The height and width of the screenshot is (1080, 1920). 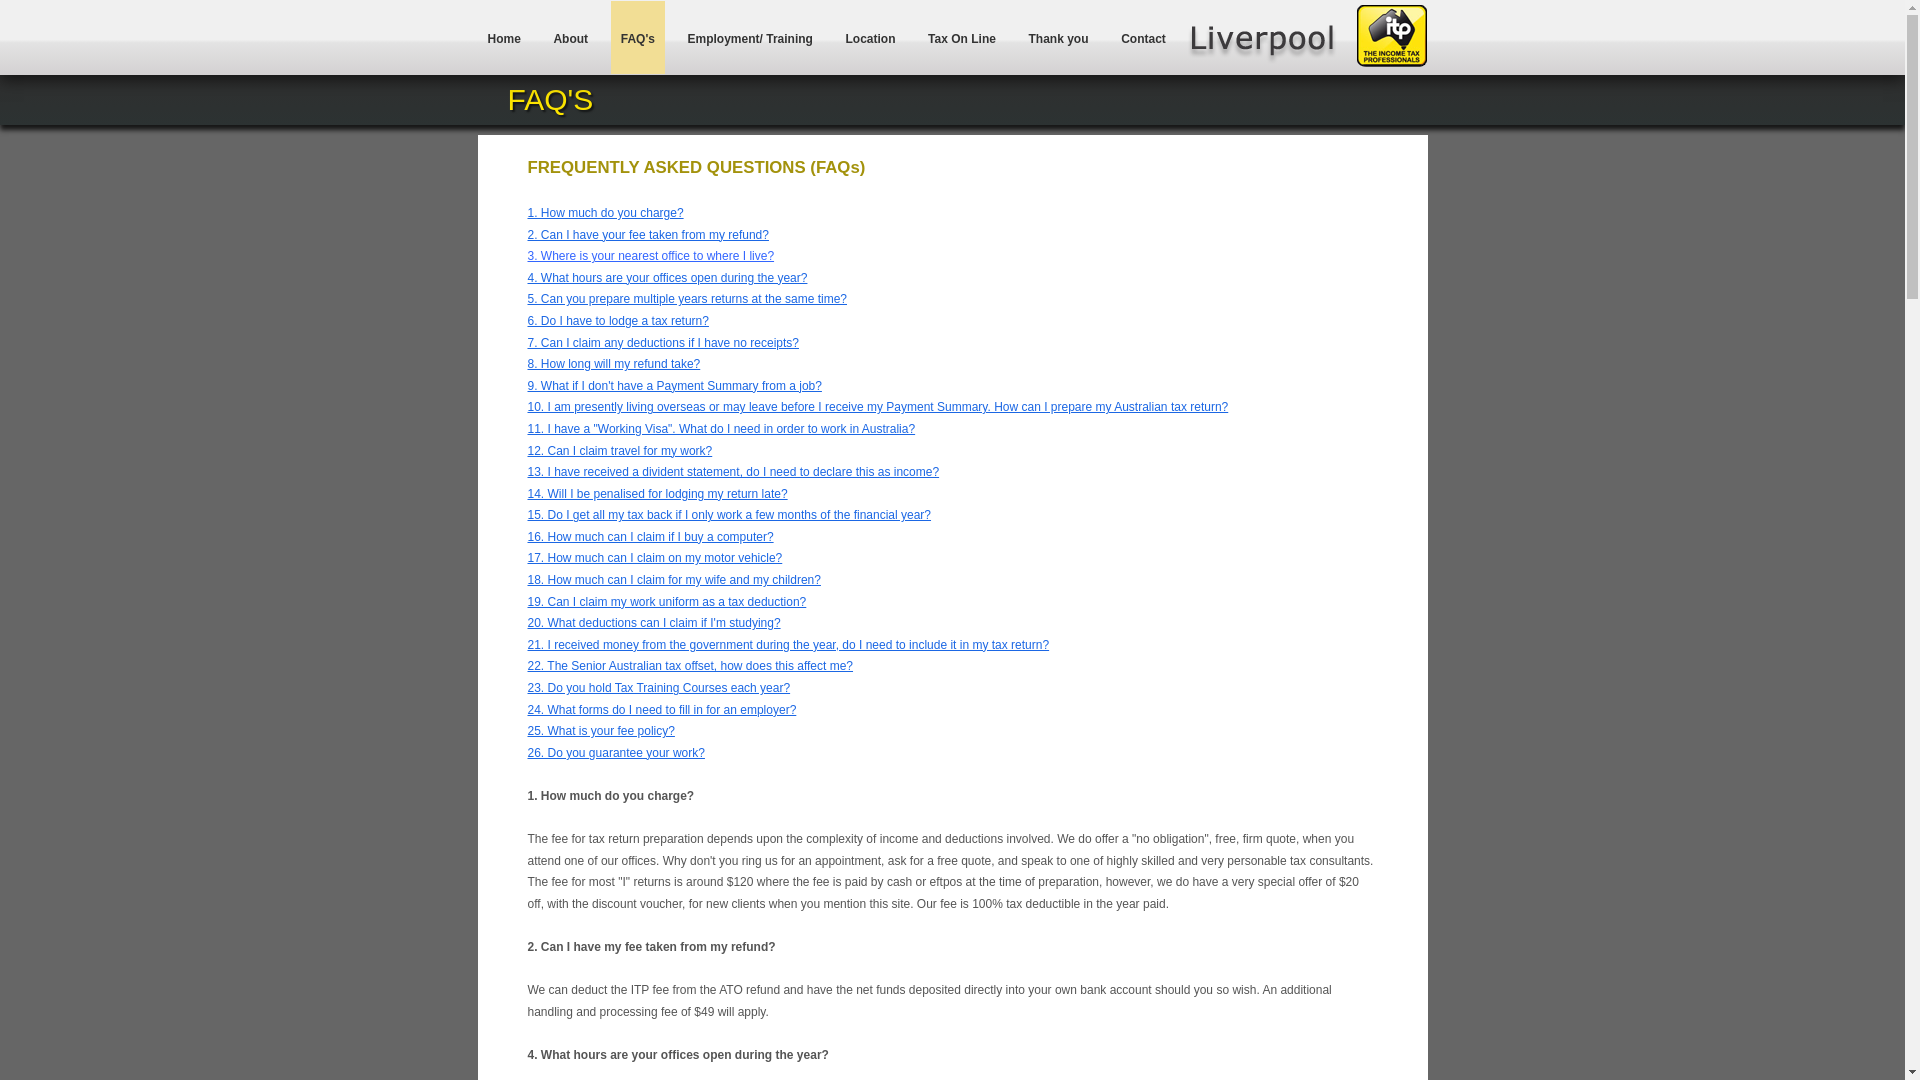 What do you see at coordinates (668, 278) in the screenshot?
I see `4. What hours are your offices open during the year?` at bounding box center [668, 278].